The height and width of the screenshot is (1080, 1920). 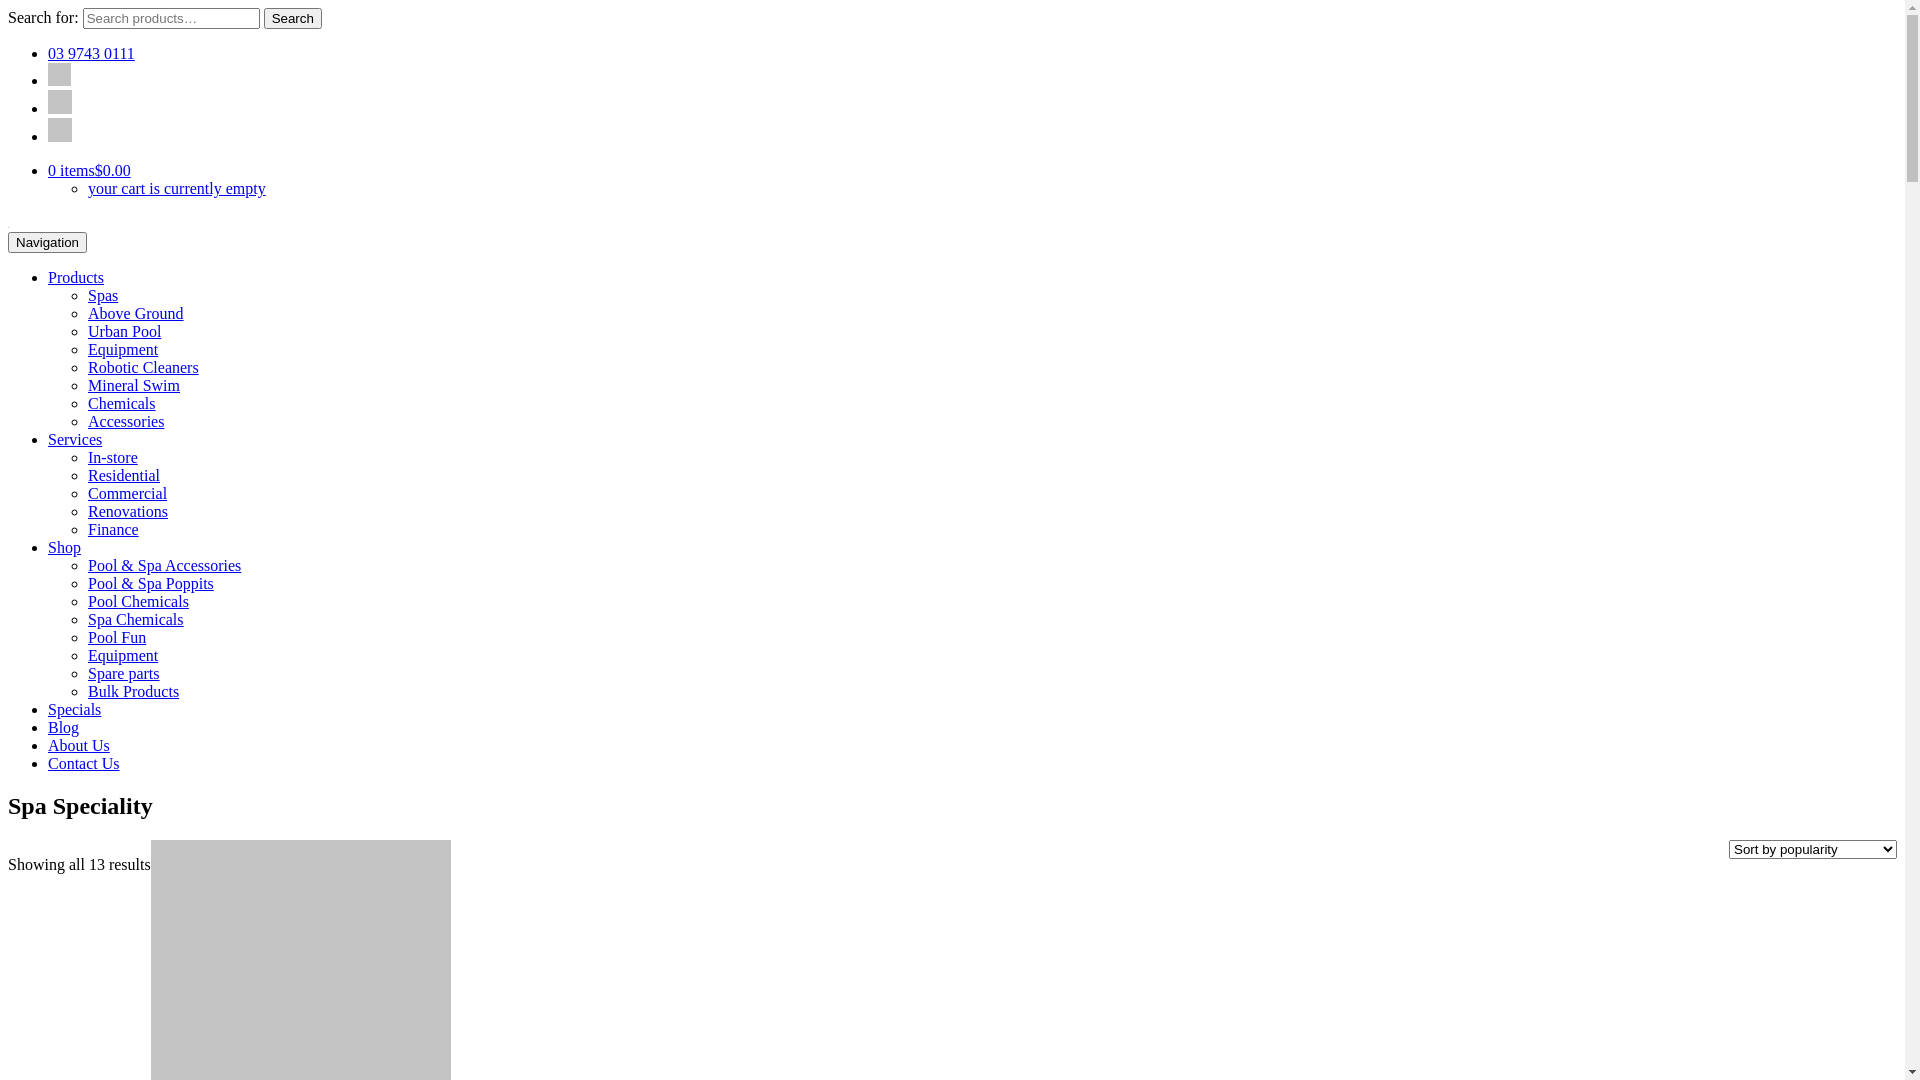 What do you see at coordinates (76, 278) in the screenshot?
I see `Products` at bounding box center [76, 278].